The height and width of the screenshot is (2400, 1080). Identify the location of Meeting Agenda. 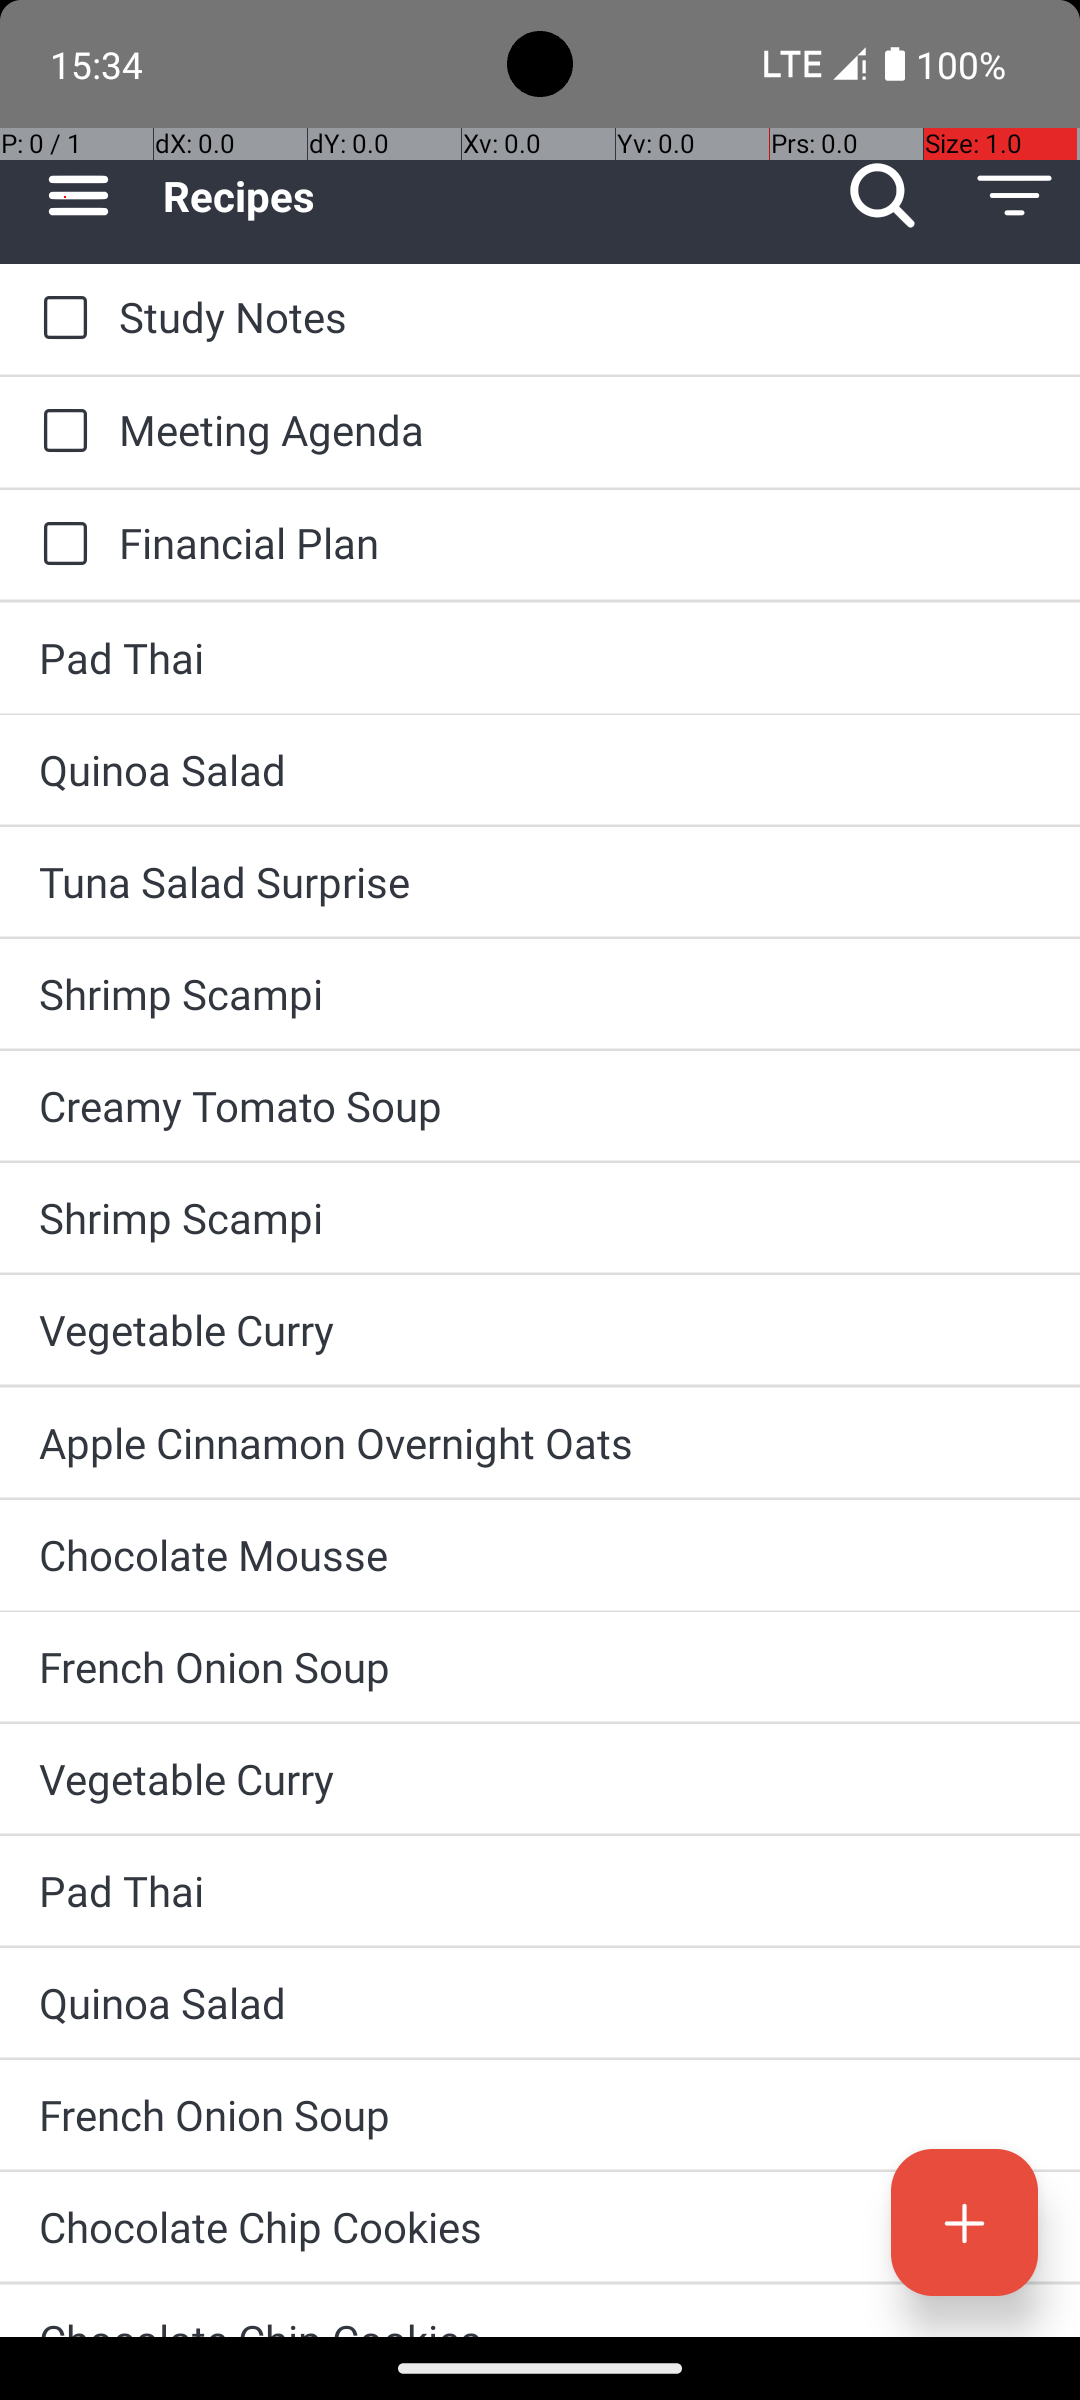
(580, 430).